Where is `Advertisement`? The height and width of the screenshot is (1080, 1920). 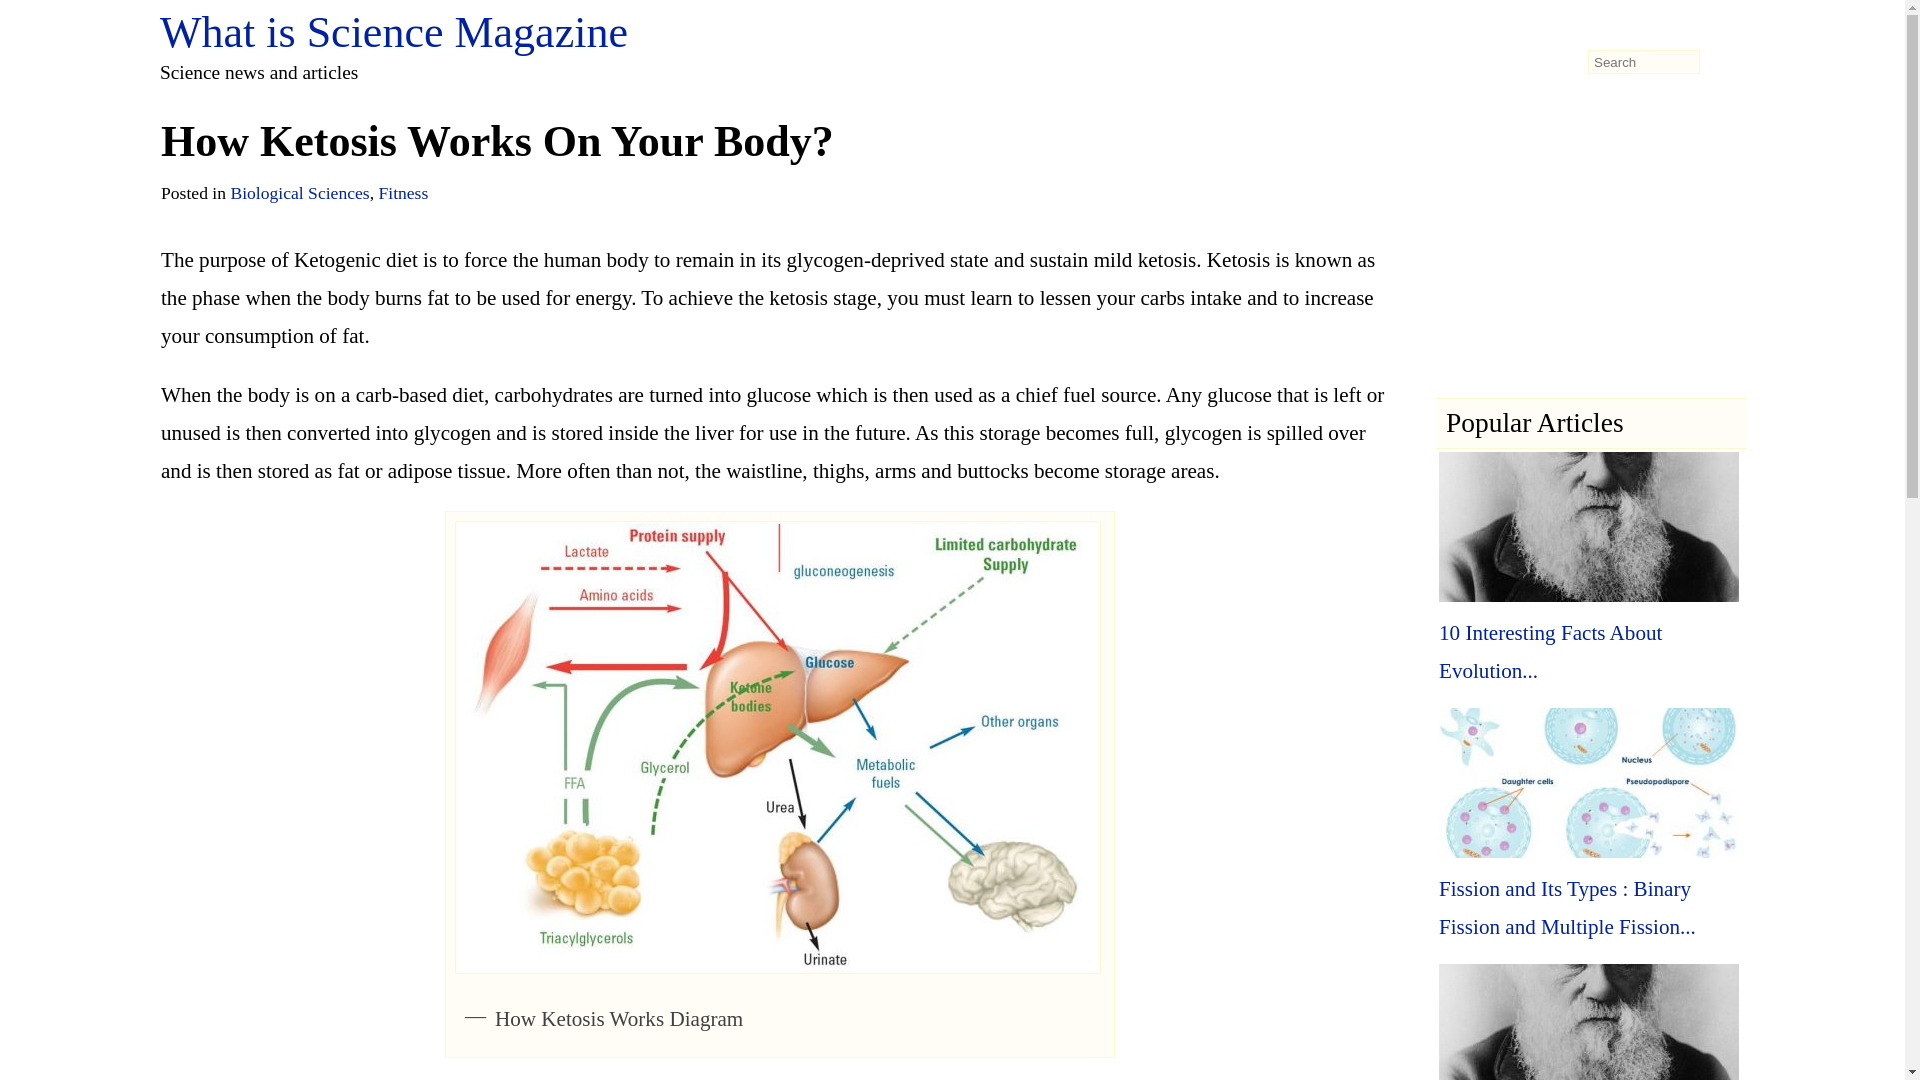 Advertisement is located at coordinates (1590, 270).